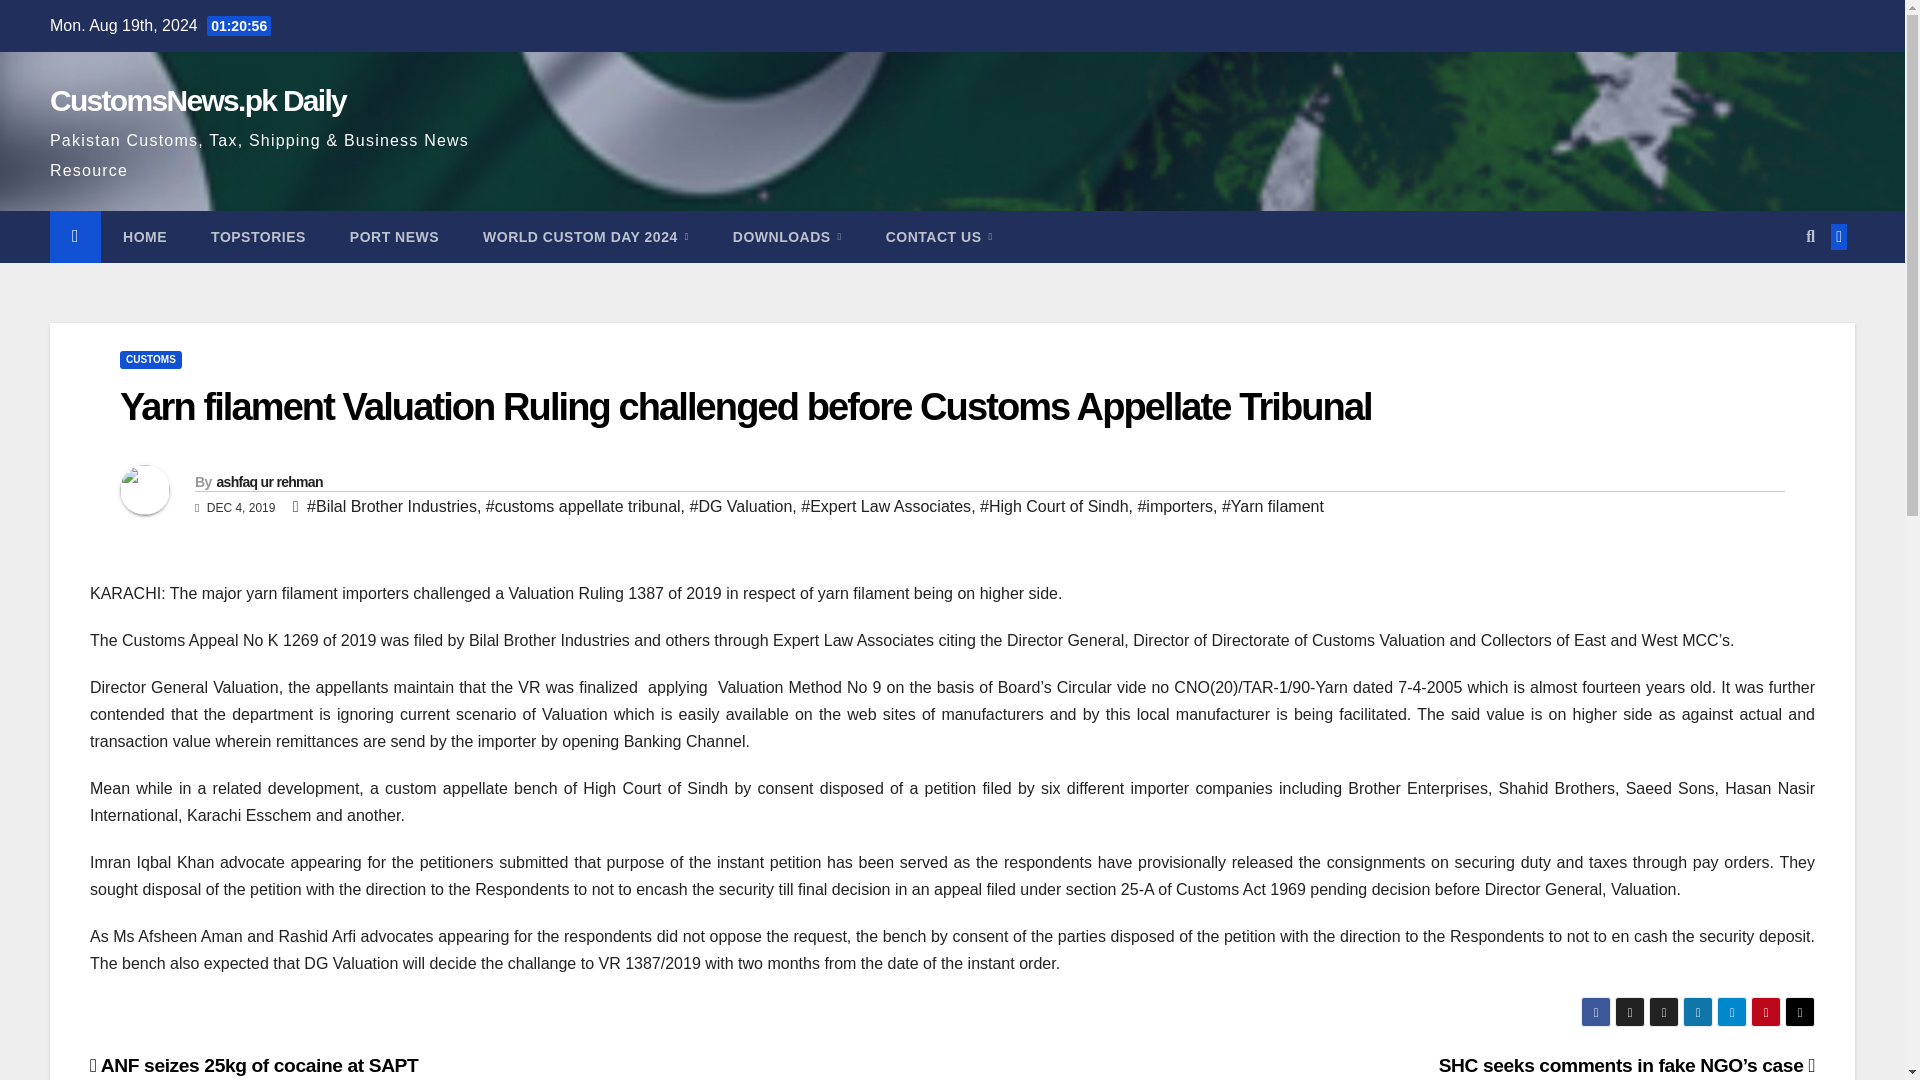  I want to click on PORT NEWS, so click(394, 236).